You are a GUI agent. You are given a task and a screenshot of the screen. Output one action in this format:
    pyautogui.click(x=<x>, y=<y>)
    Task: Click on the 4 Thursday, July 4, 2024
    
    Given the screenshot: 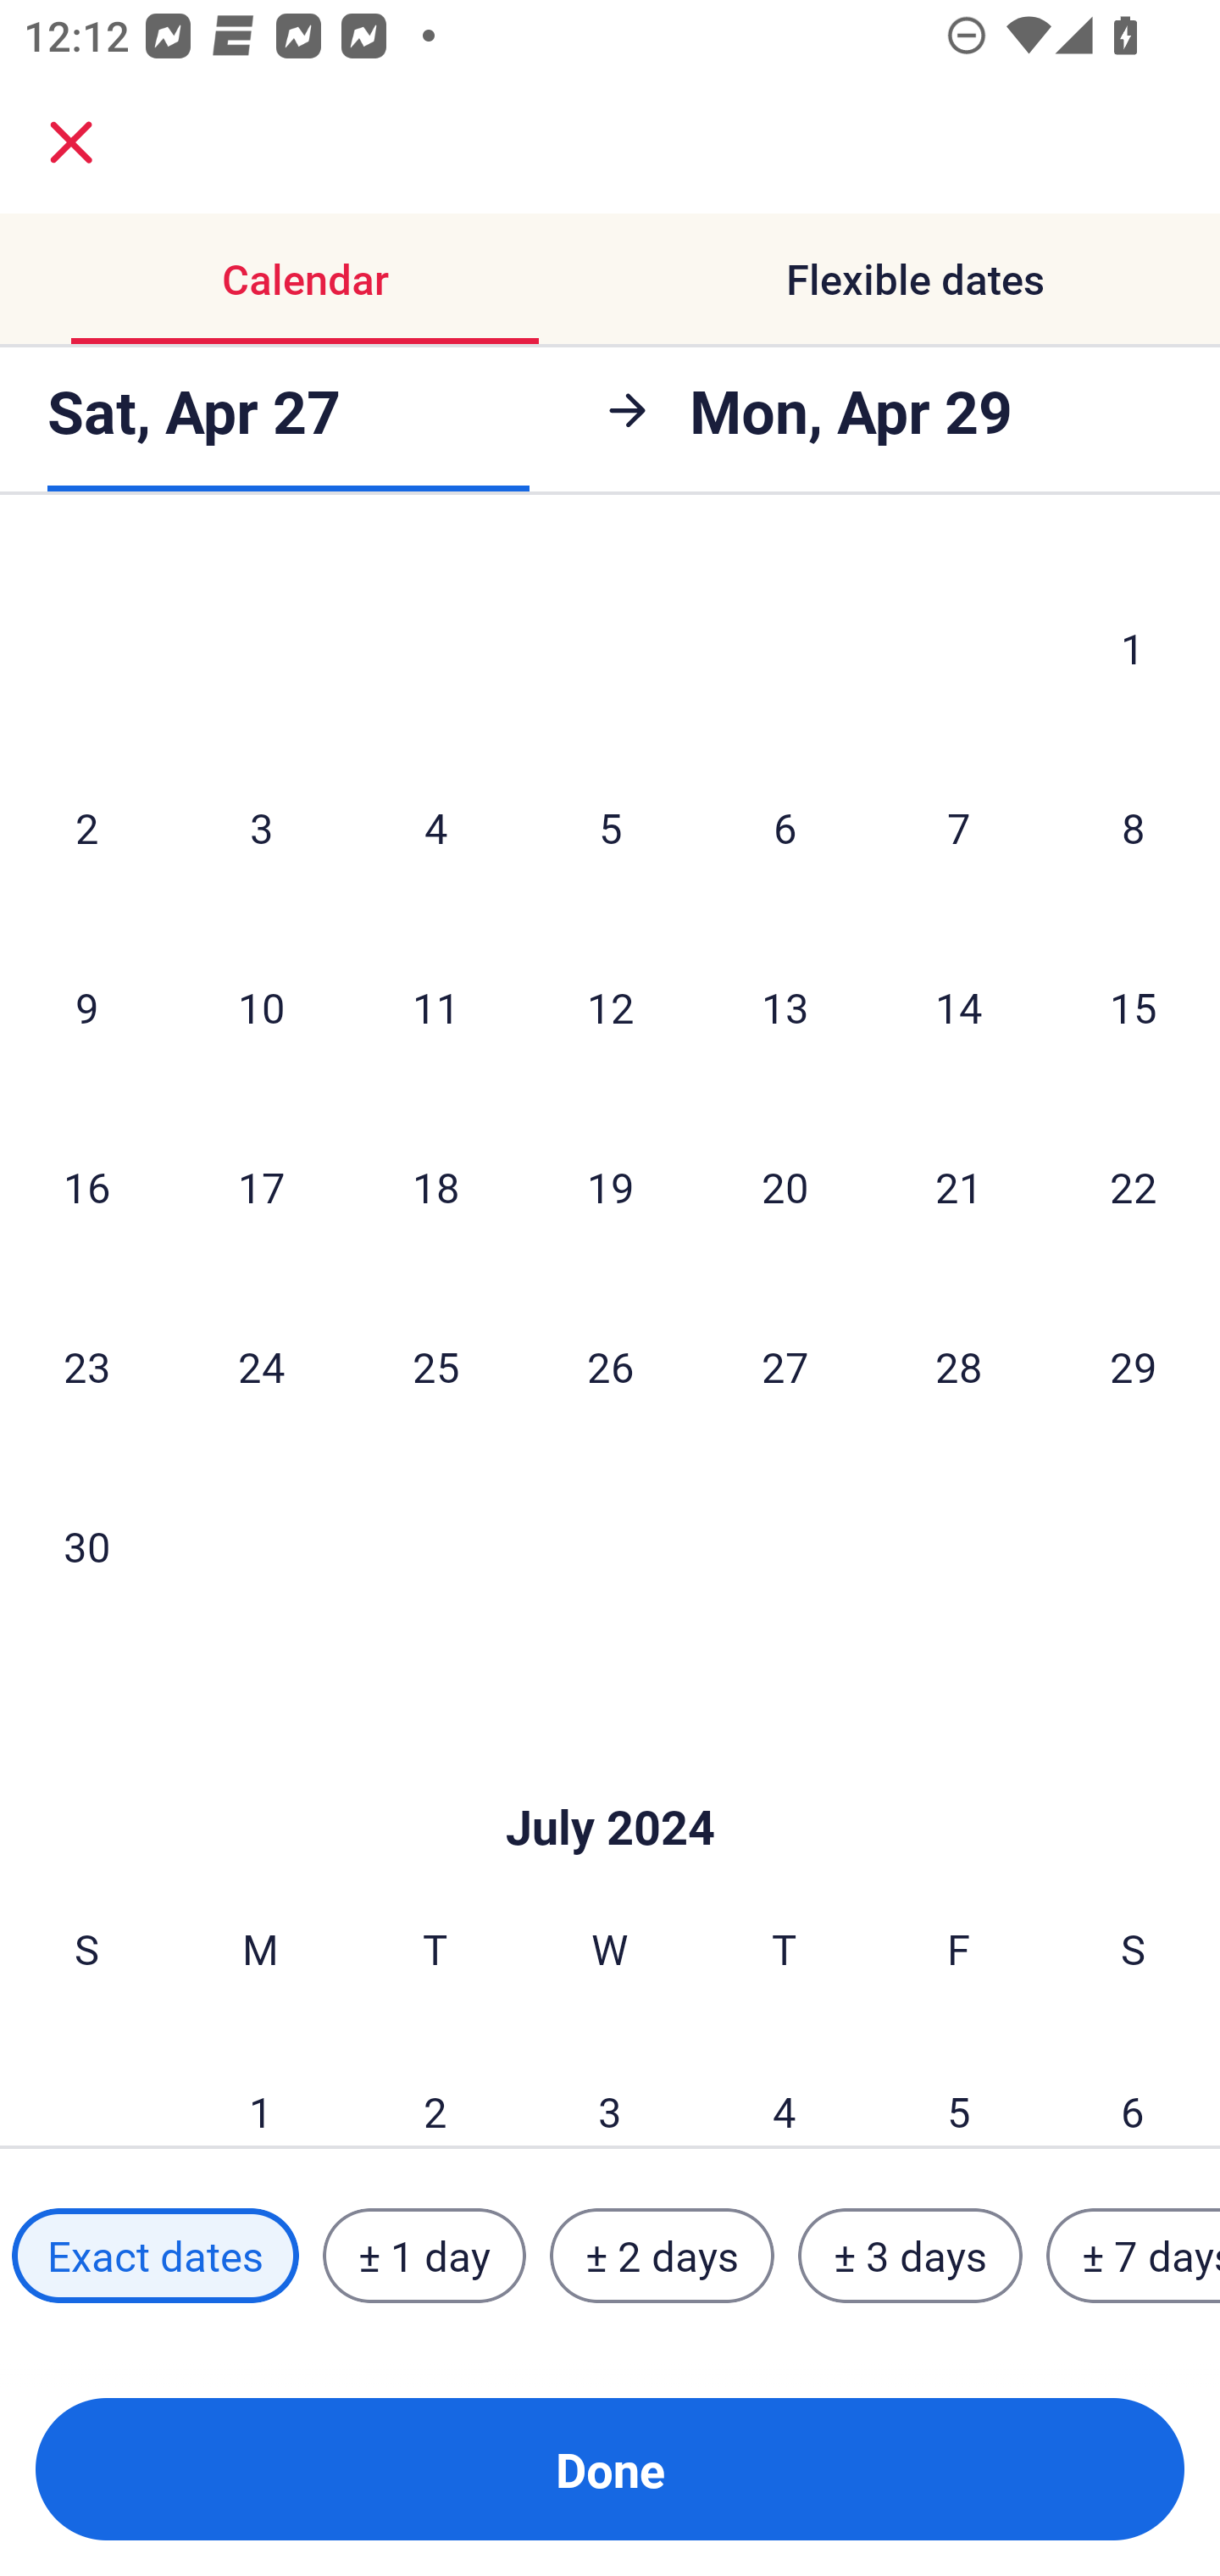 What is the action you would take?
    pyautogui.click(x=785, y=2085)
    